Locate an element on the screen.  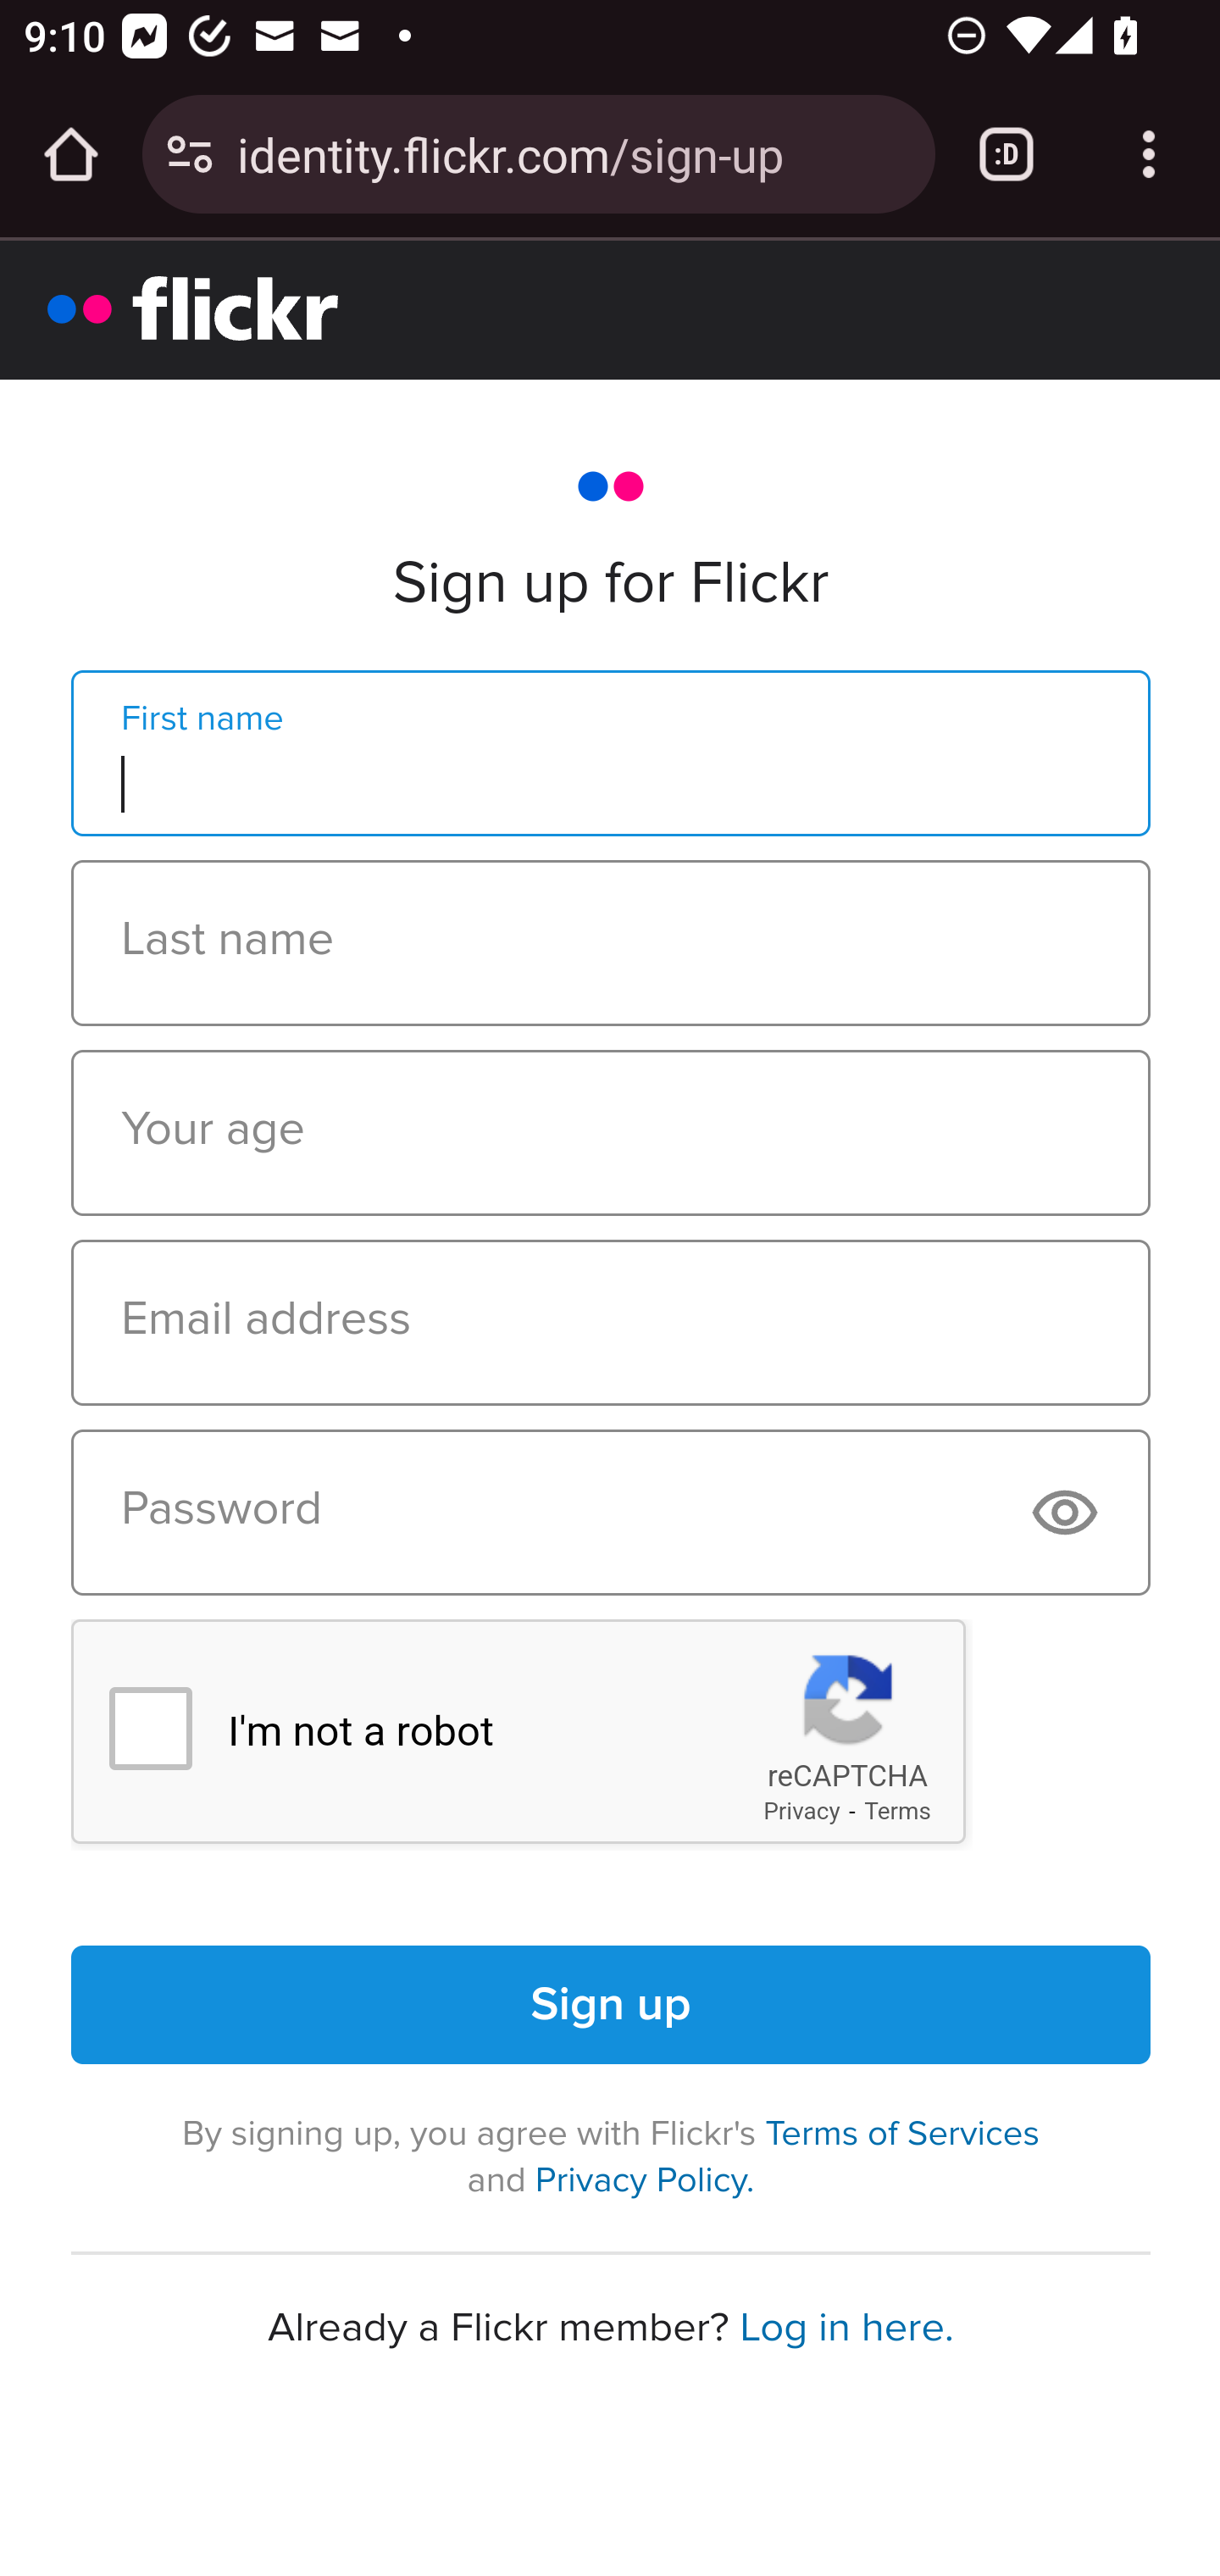
Connection is secure is located at coordinates (190, 154).